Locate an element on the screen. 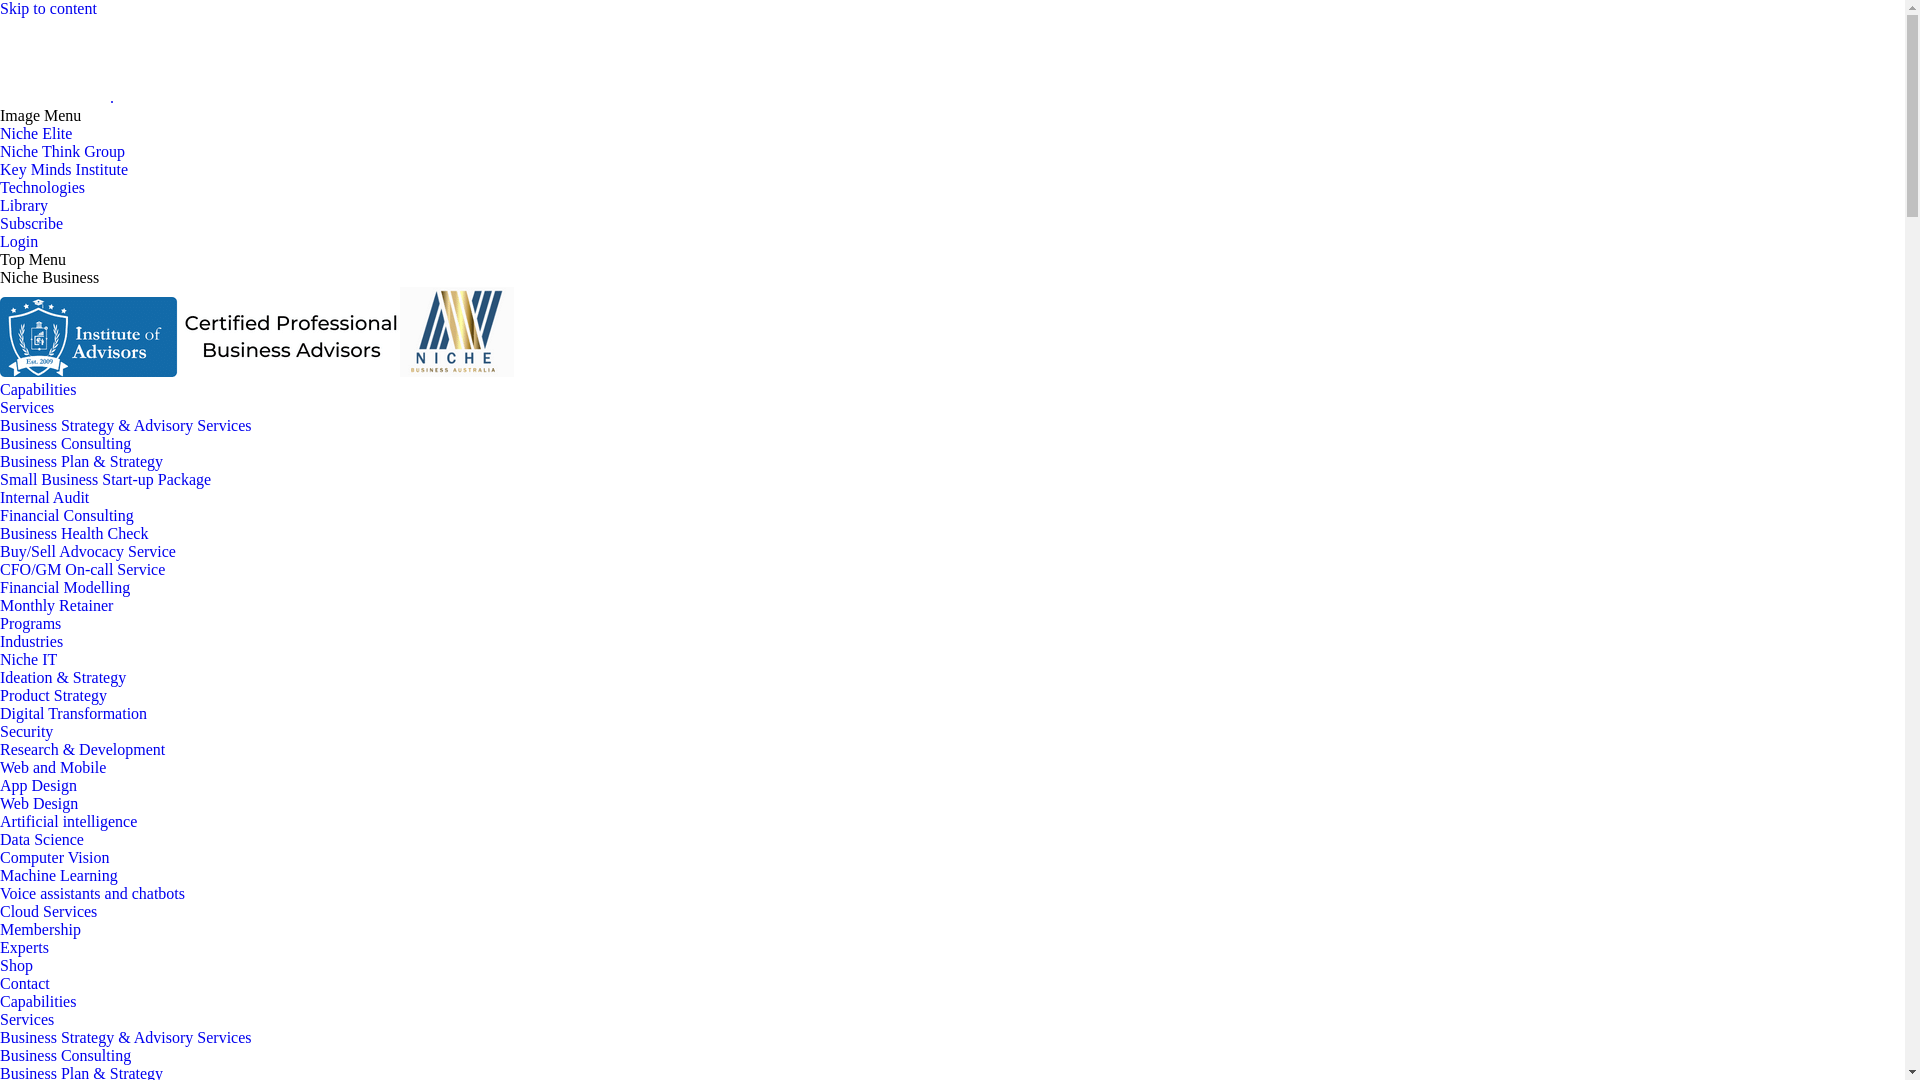  Artificial intelligence is located at coordinates (68, 822).